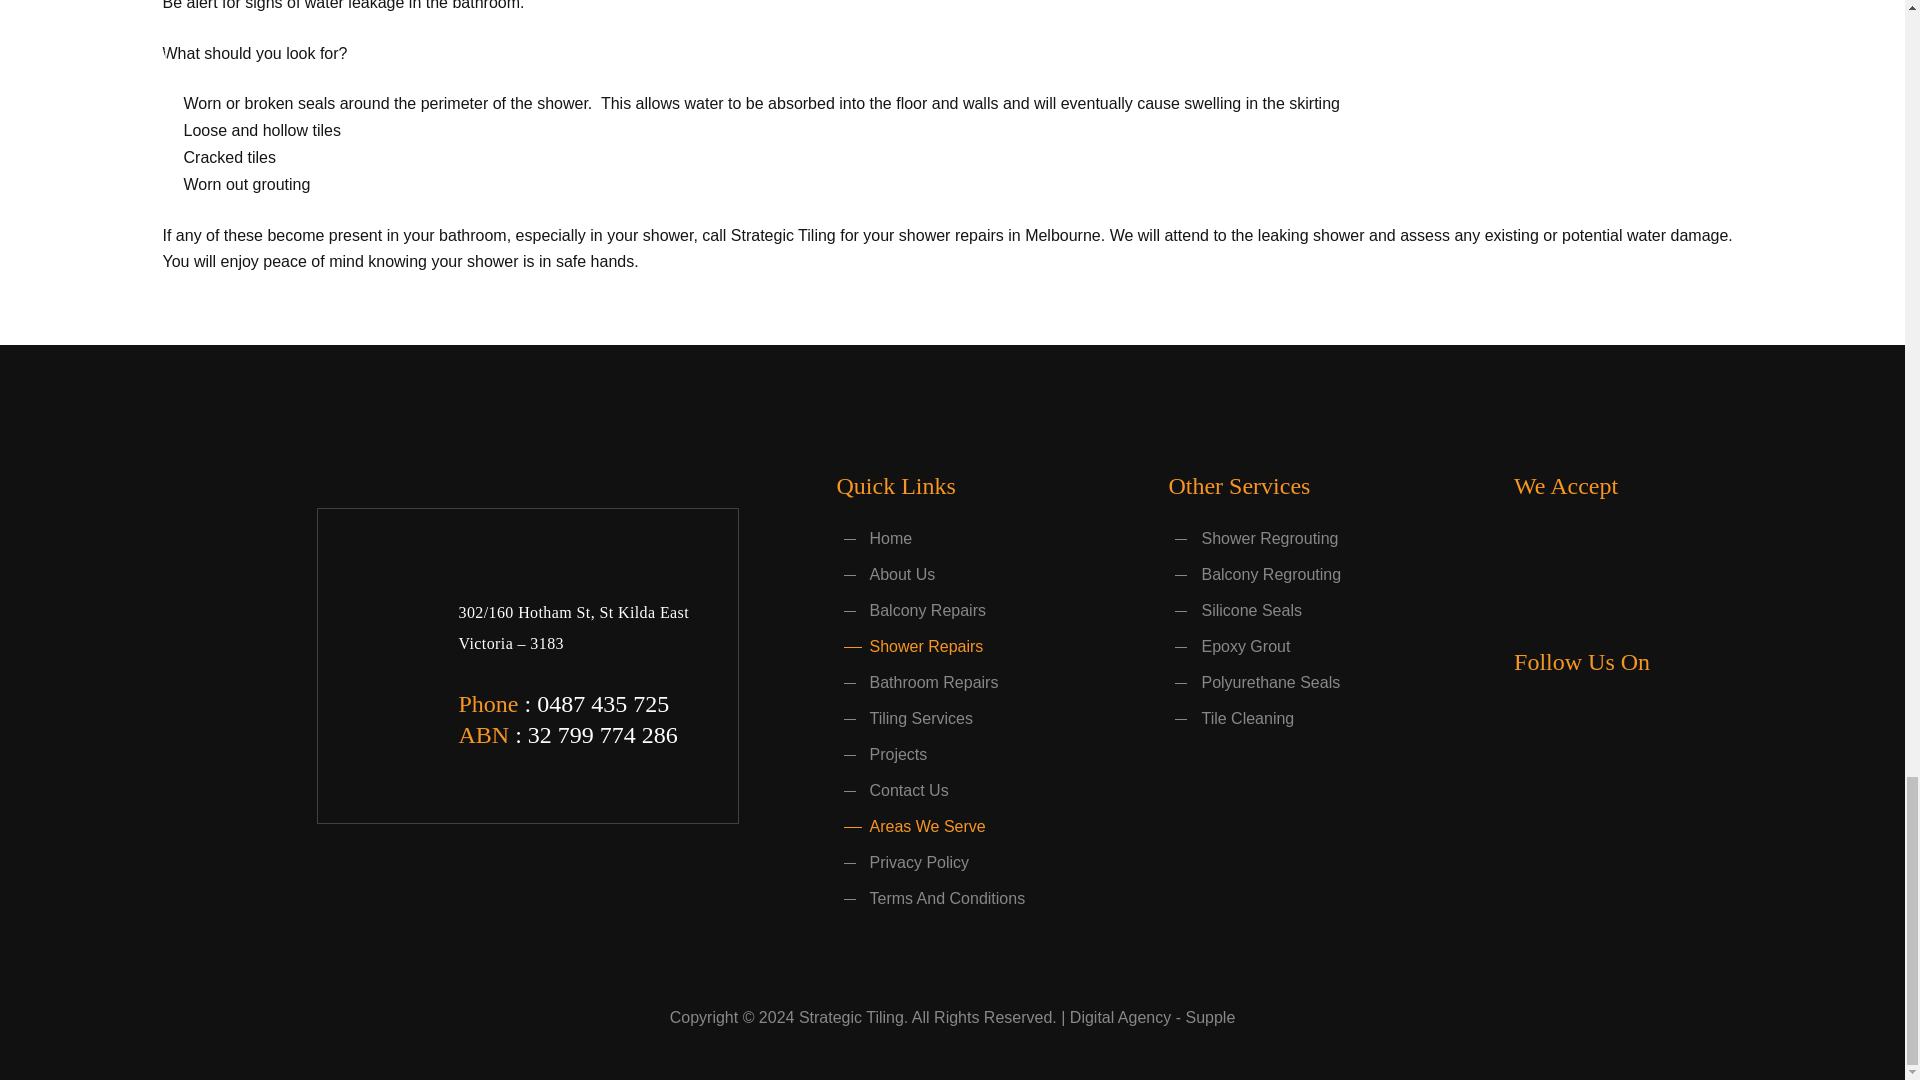 The width and height of the screenshot is (1920, 1080). Describe the element at coordinates (910, 610) in the screenshot. I see `Balcony Repairs` at that location.